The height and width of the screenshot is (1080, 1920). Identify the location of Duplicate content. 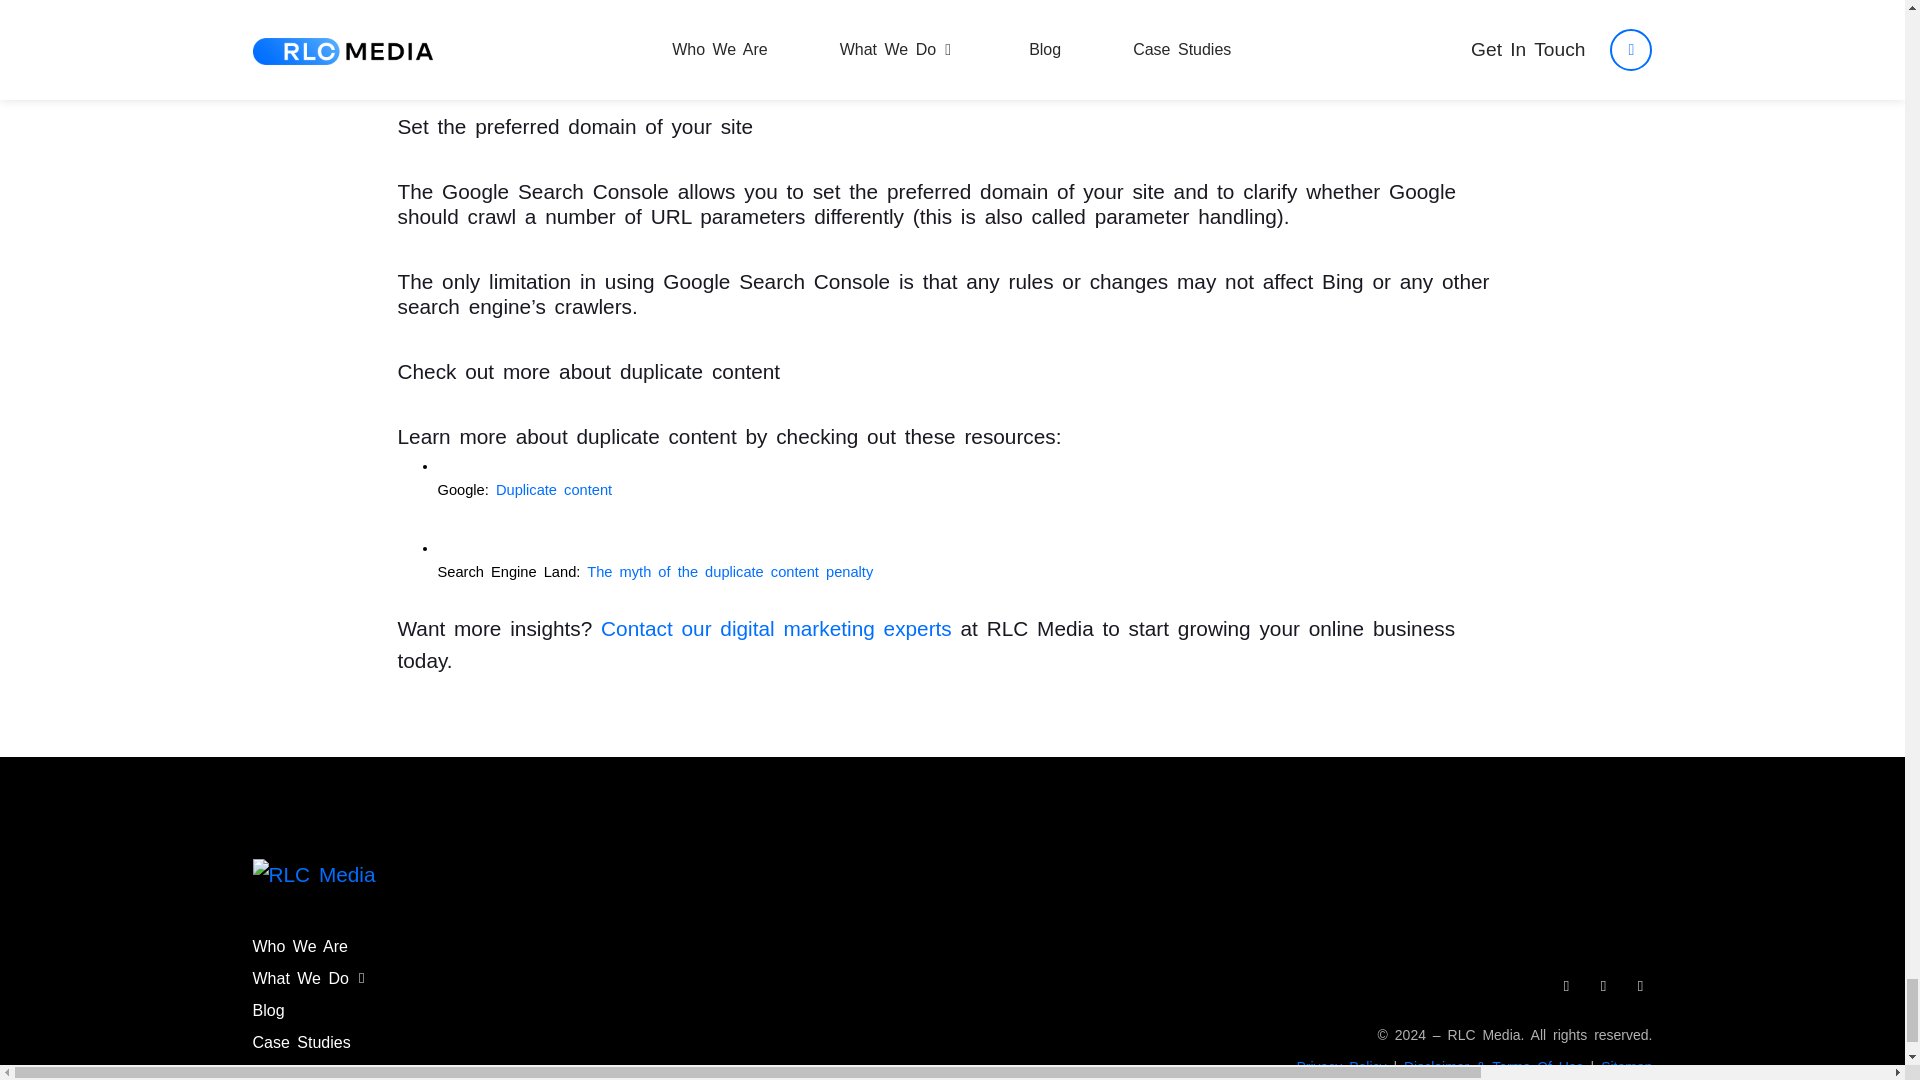
(554, 489).